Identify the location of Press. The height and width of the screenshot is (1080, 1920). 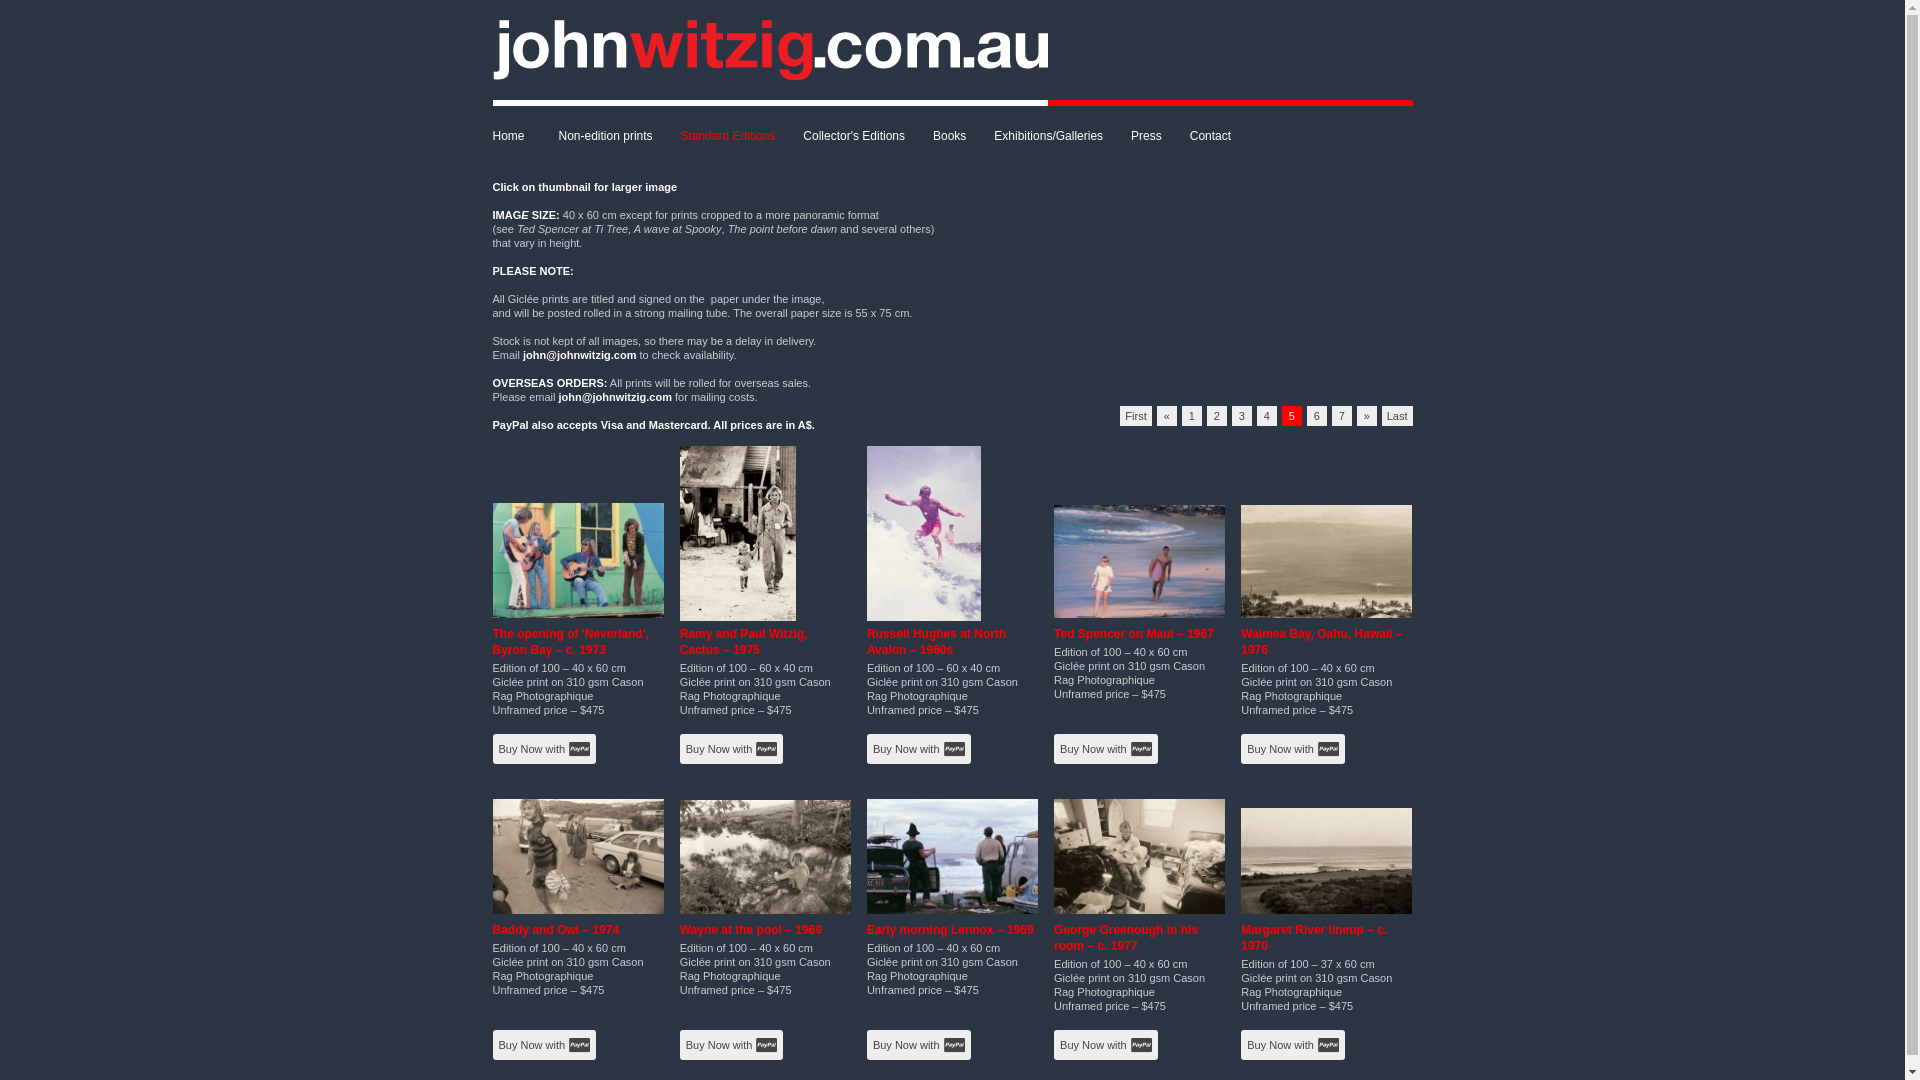
(1146, 136).